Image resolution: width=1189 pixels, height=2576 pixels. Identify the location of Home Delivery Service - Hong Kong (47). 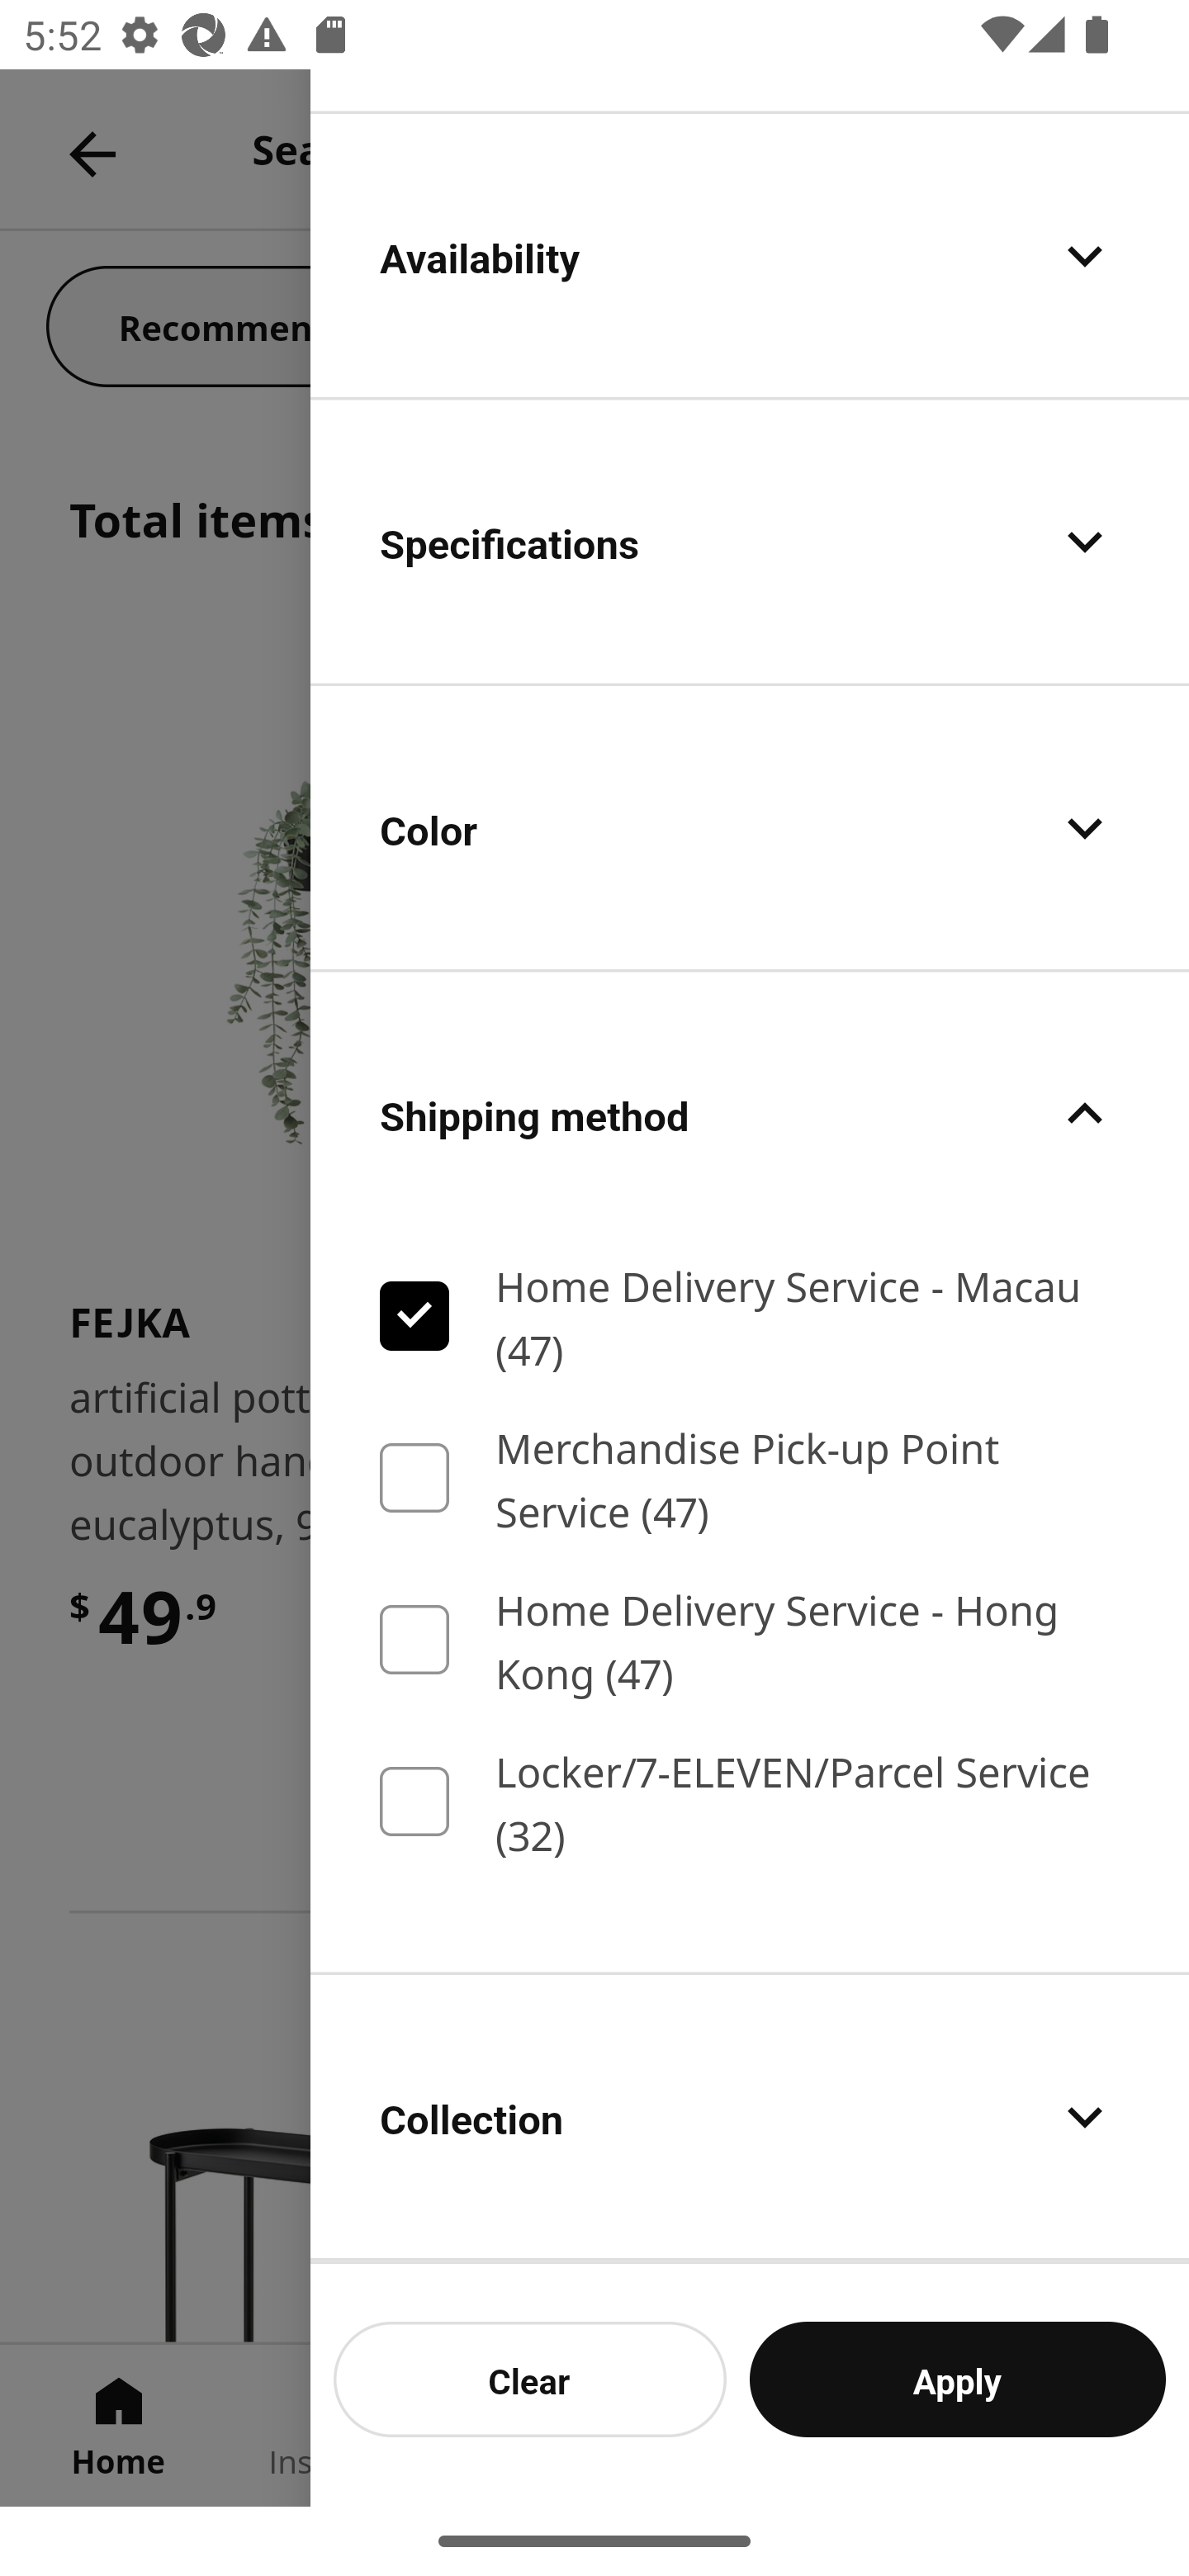
(750, 1640).